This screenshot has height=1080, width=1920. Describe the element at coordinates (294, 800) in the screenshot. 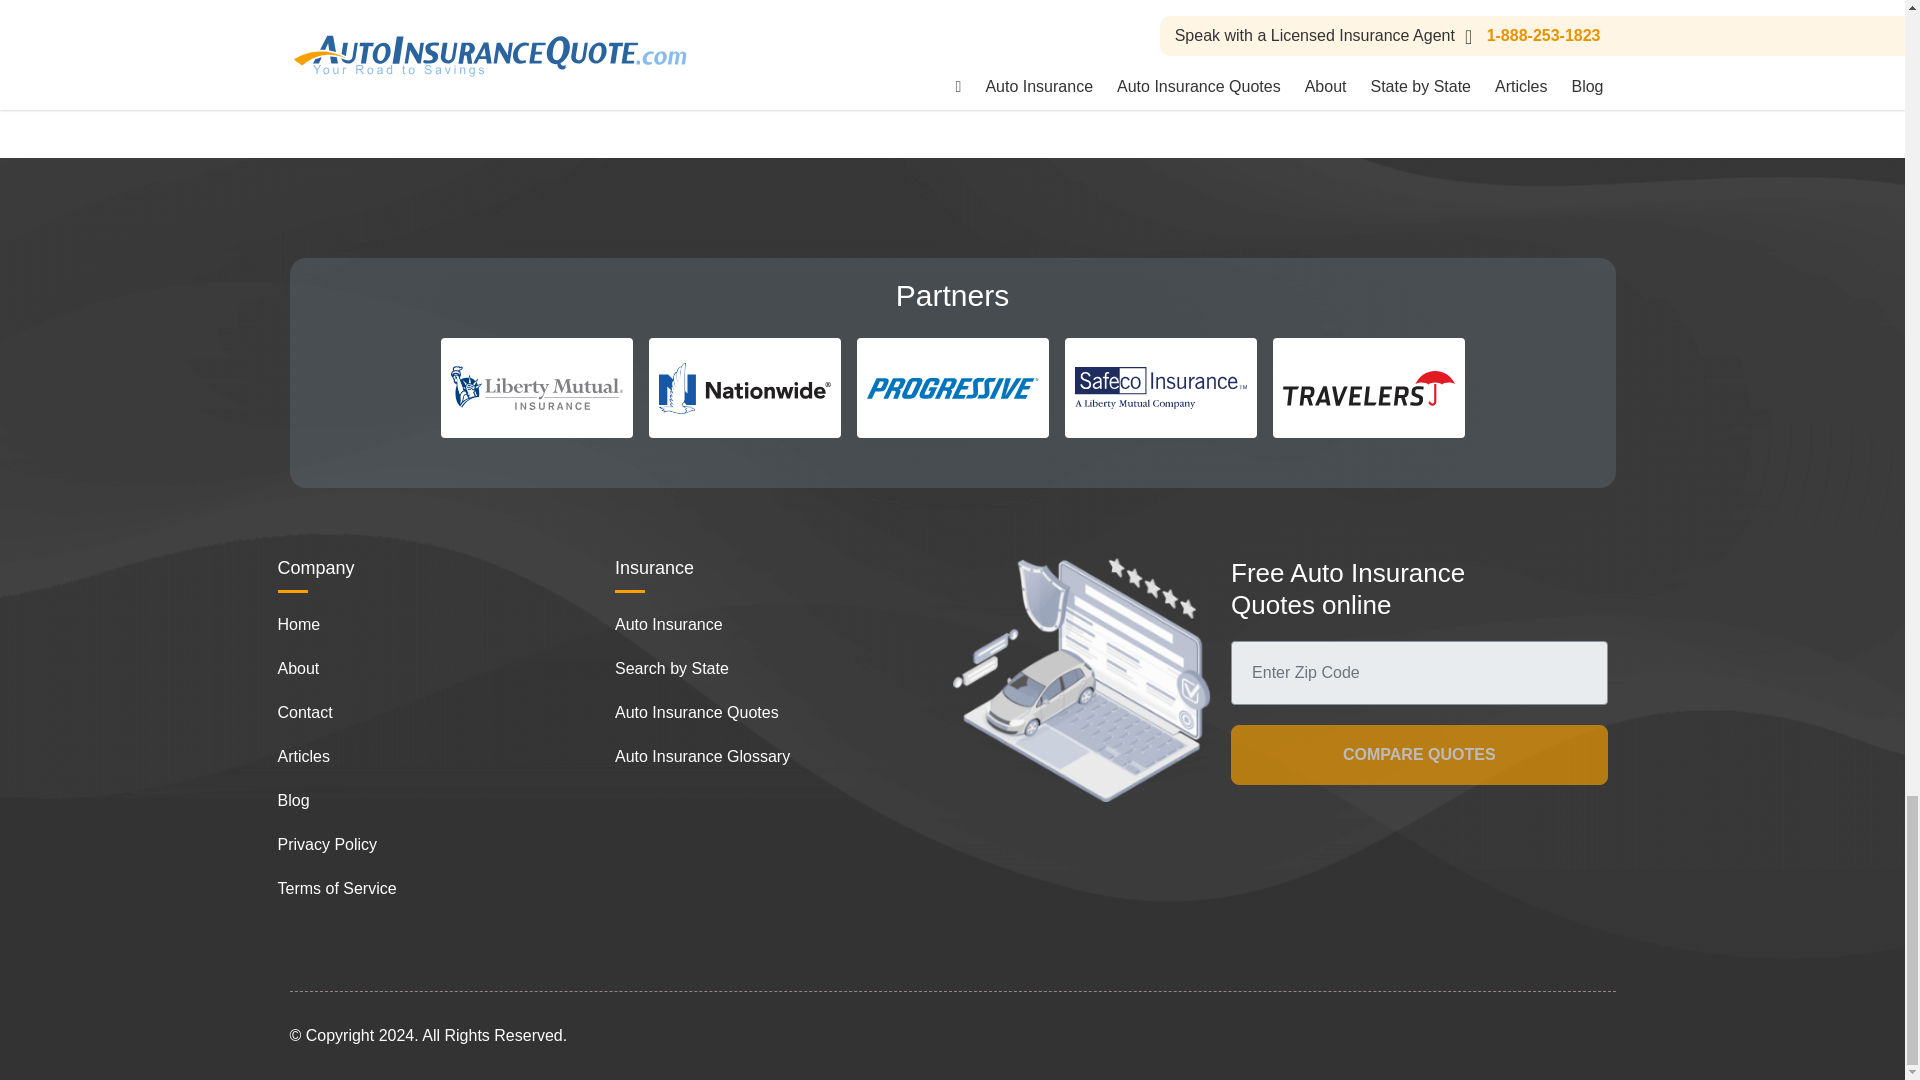

I see `Blog` at that location.